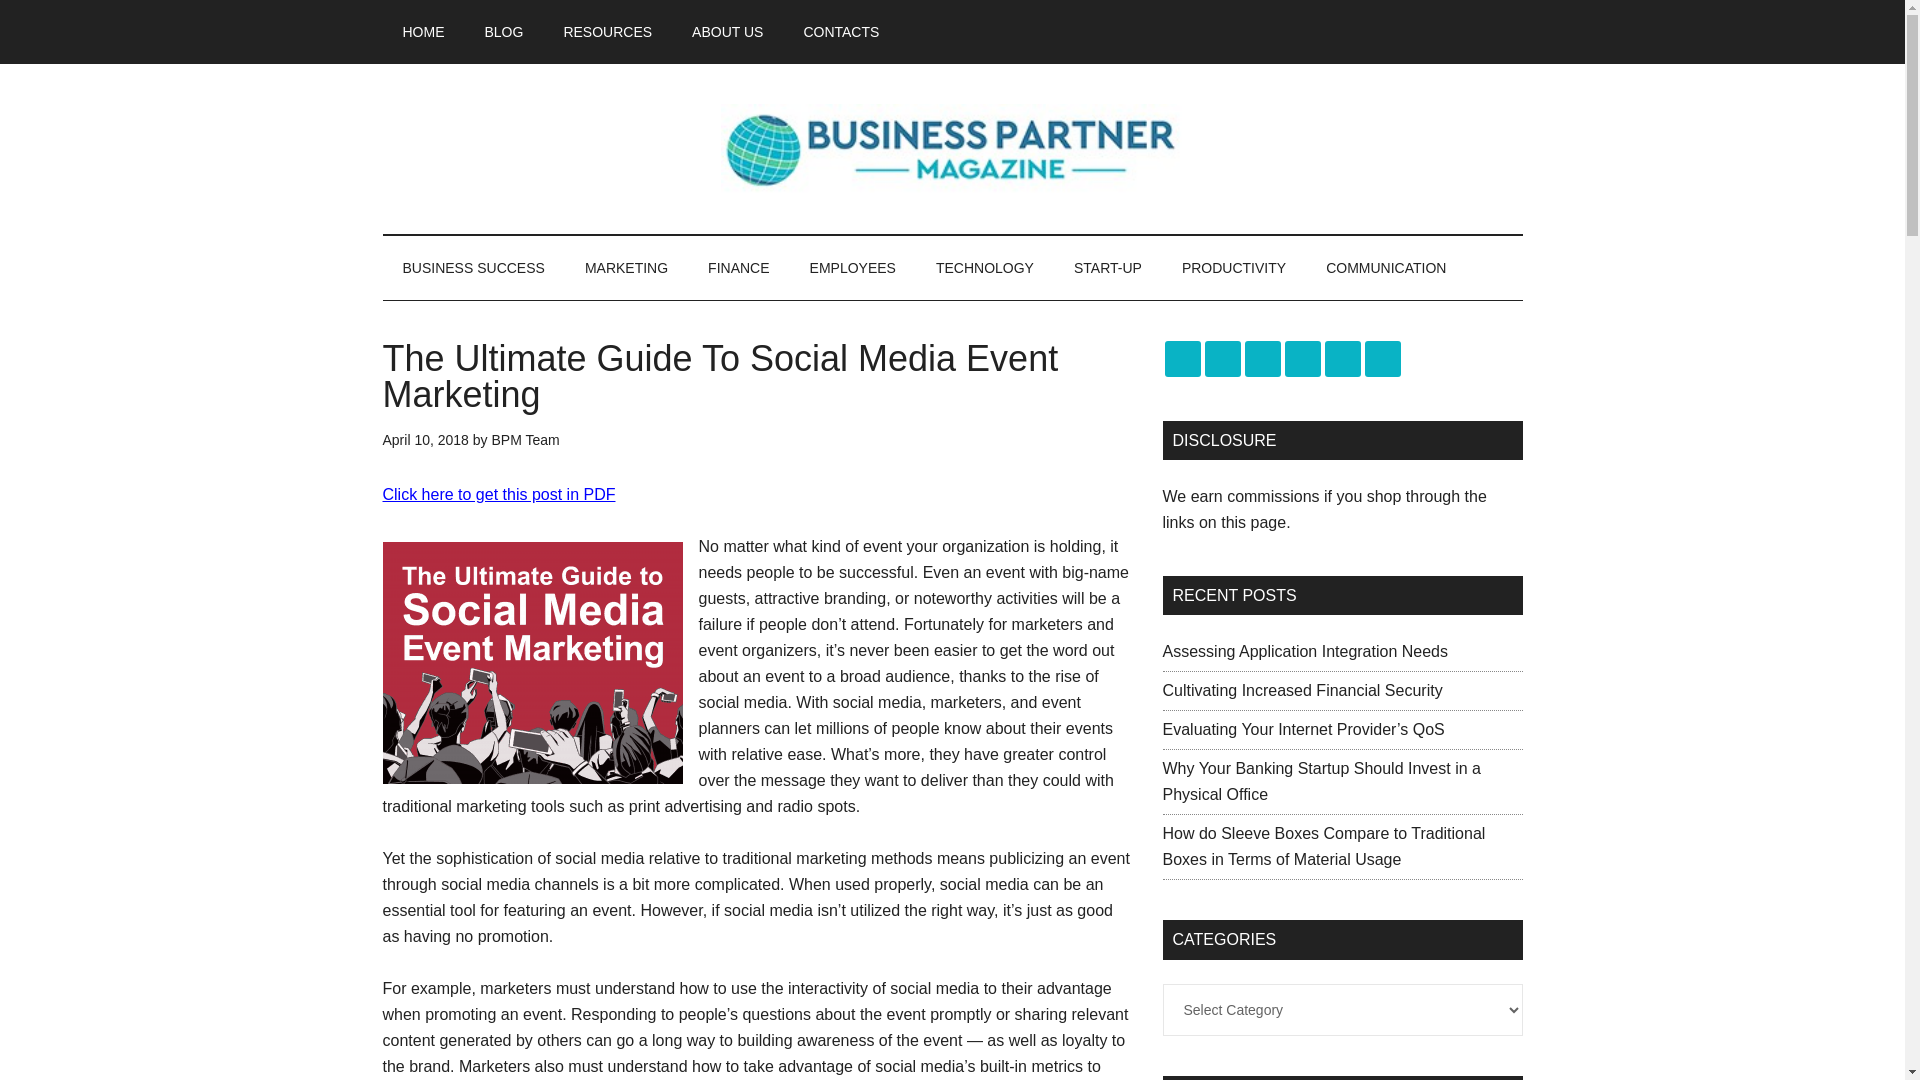 The width and height of the screenshot is (1920, 1080). Describe the element at coordinates (728, 32) in the screenshot. I see `ABOUT US` at that location.